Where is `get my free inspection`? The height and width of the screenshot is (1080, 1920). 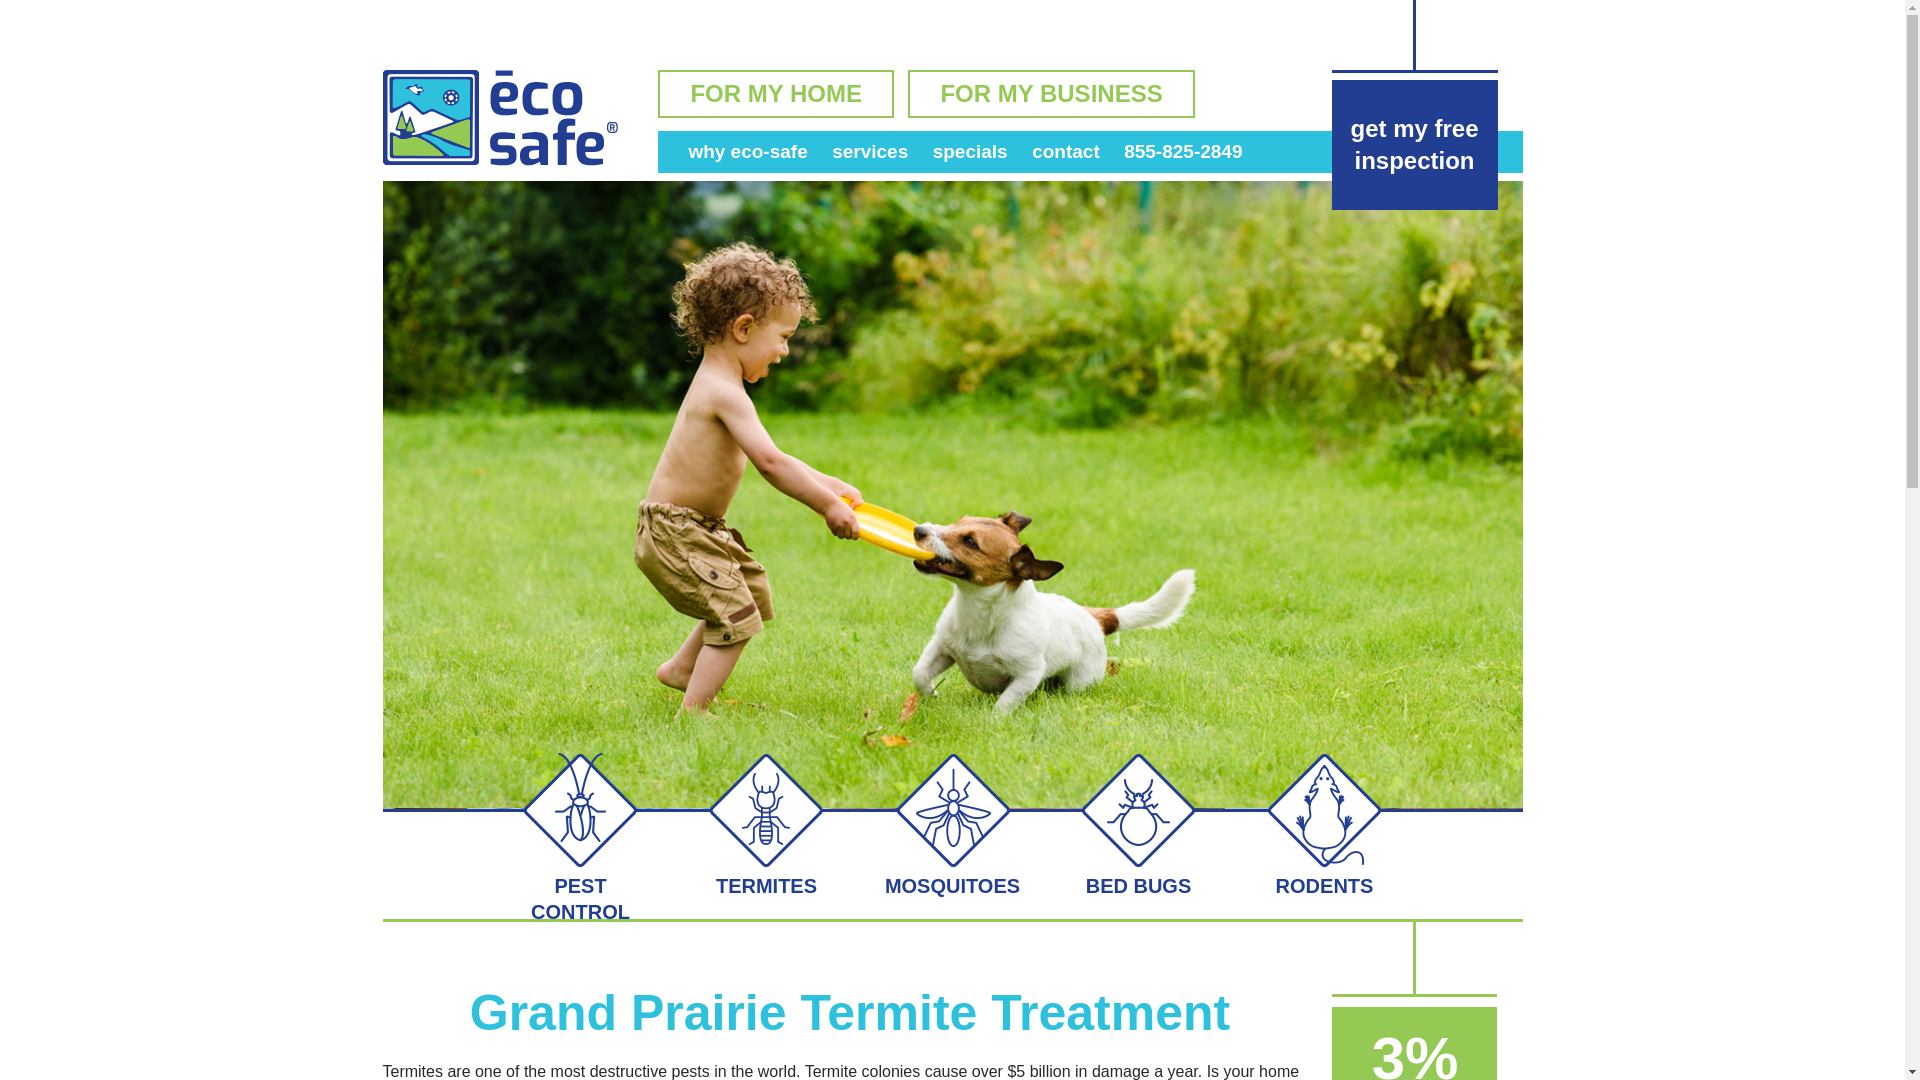 get my free inspection is located at coordinates (1414, 145).